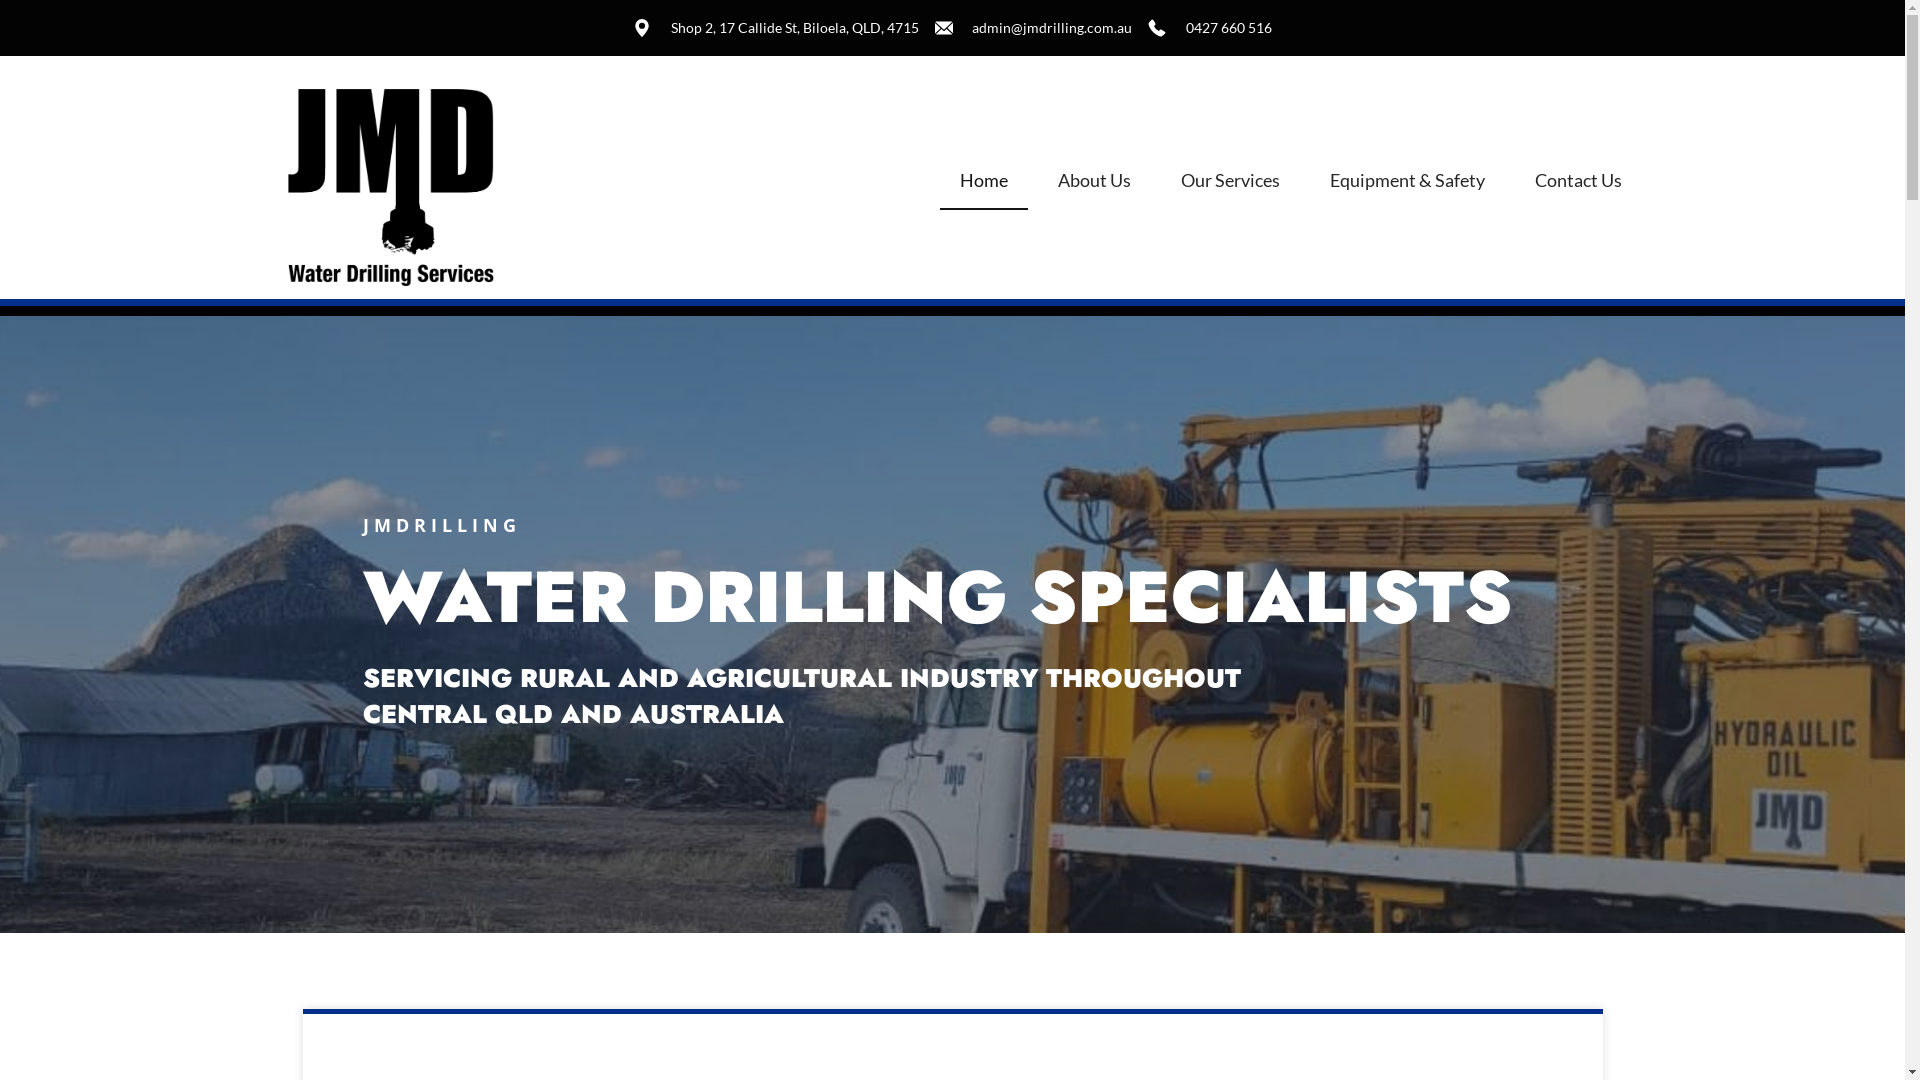  Describe the element at coordinates (1094, 180) in the screenshot. I see `About Us` at that location.